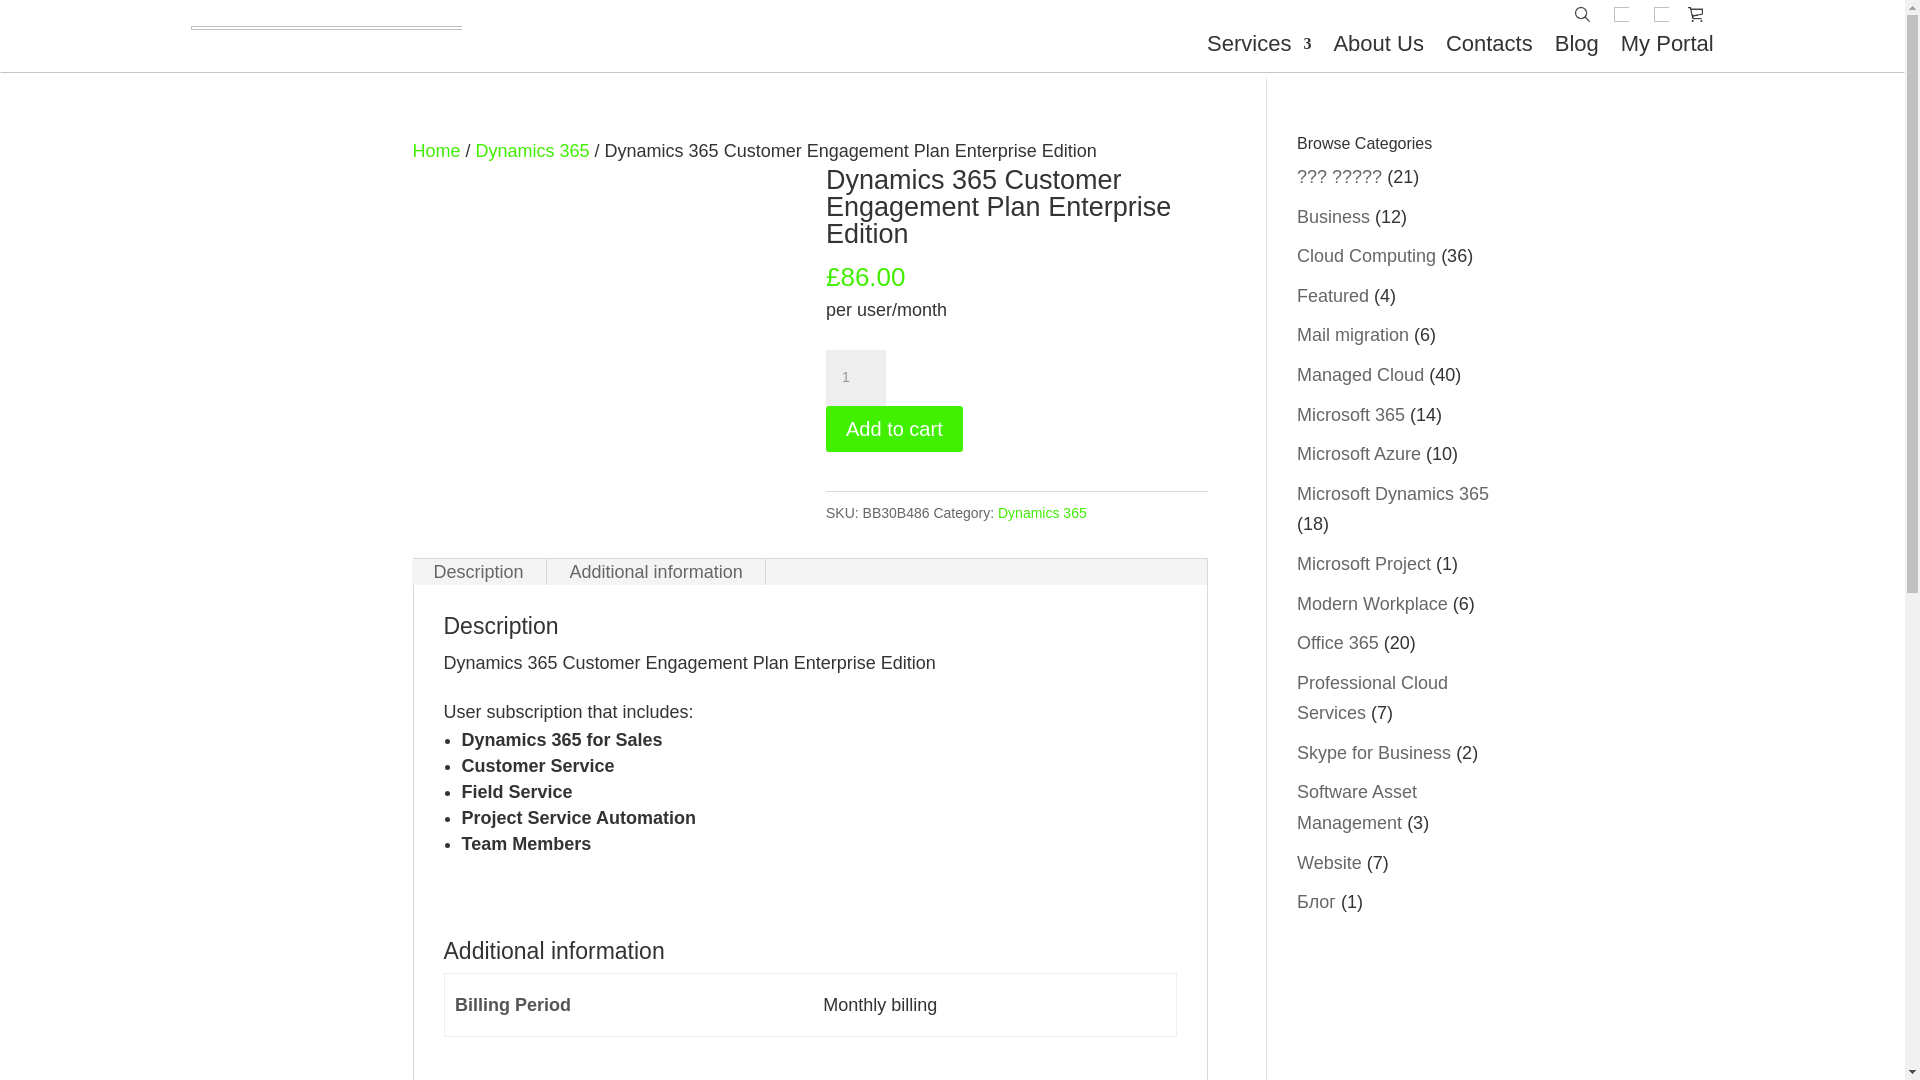  I want to click on Services, so click(1259, 44).